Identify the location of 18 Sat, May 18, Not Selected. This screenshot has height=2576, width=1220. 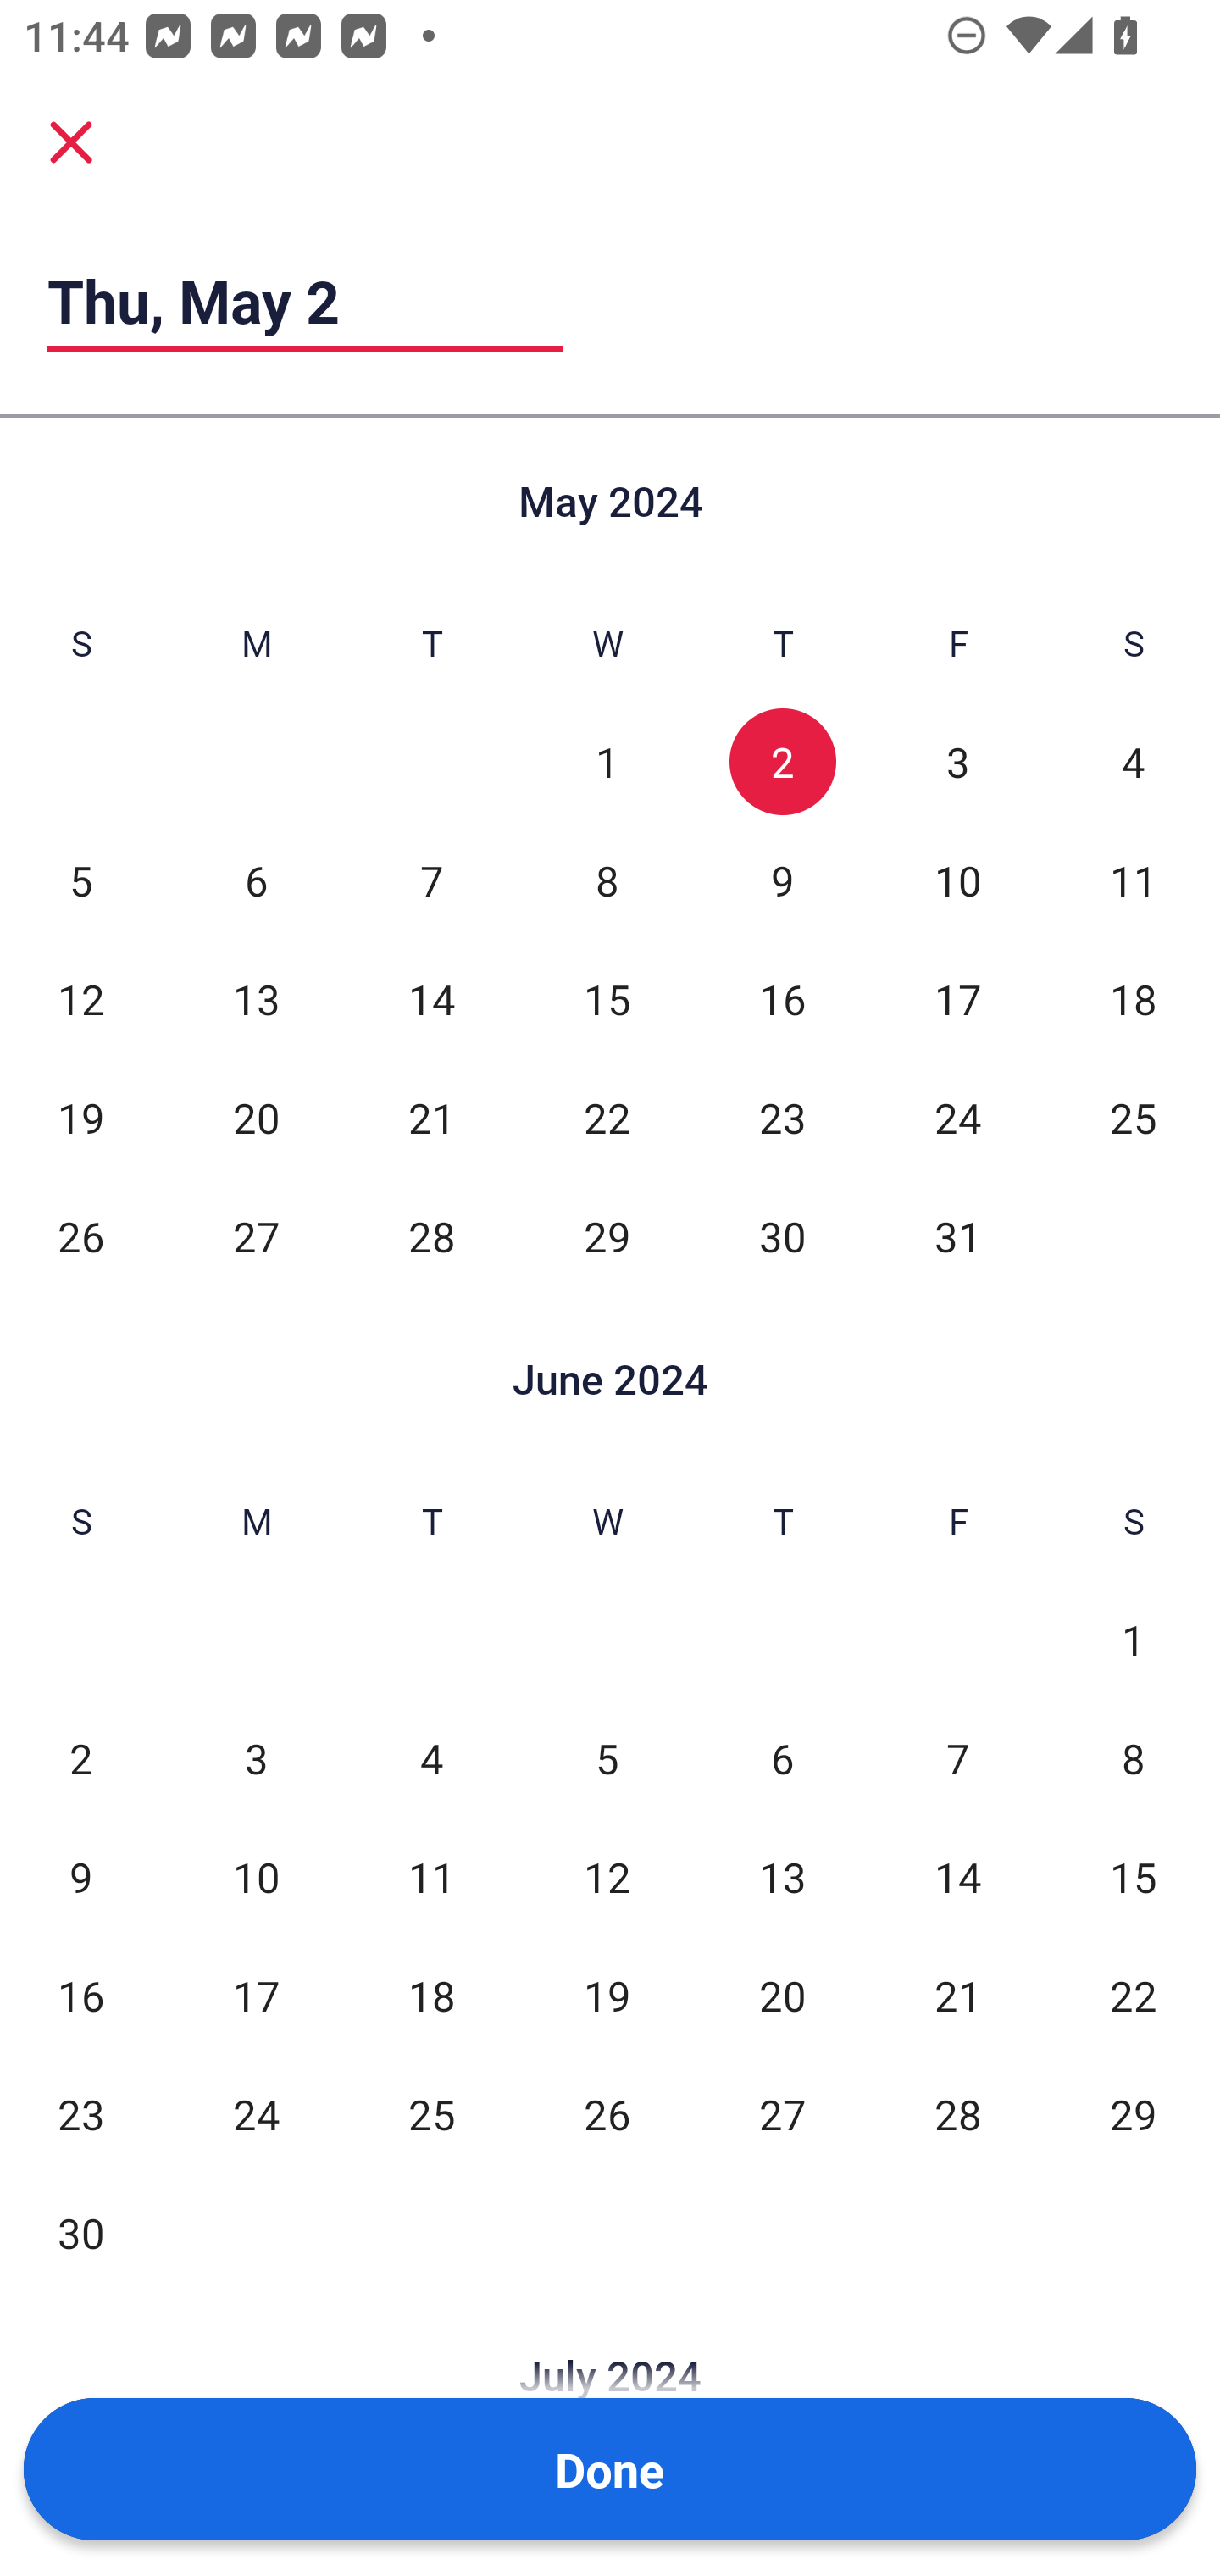
(1134, 999).